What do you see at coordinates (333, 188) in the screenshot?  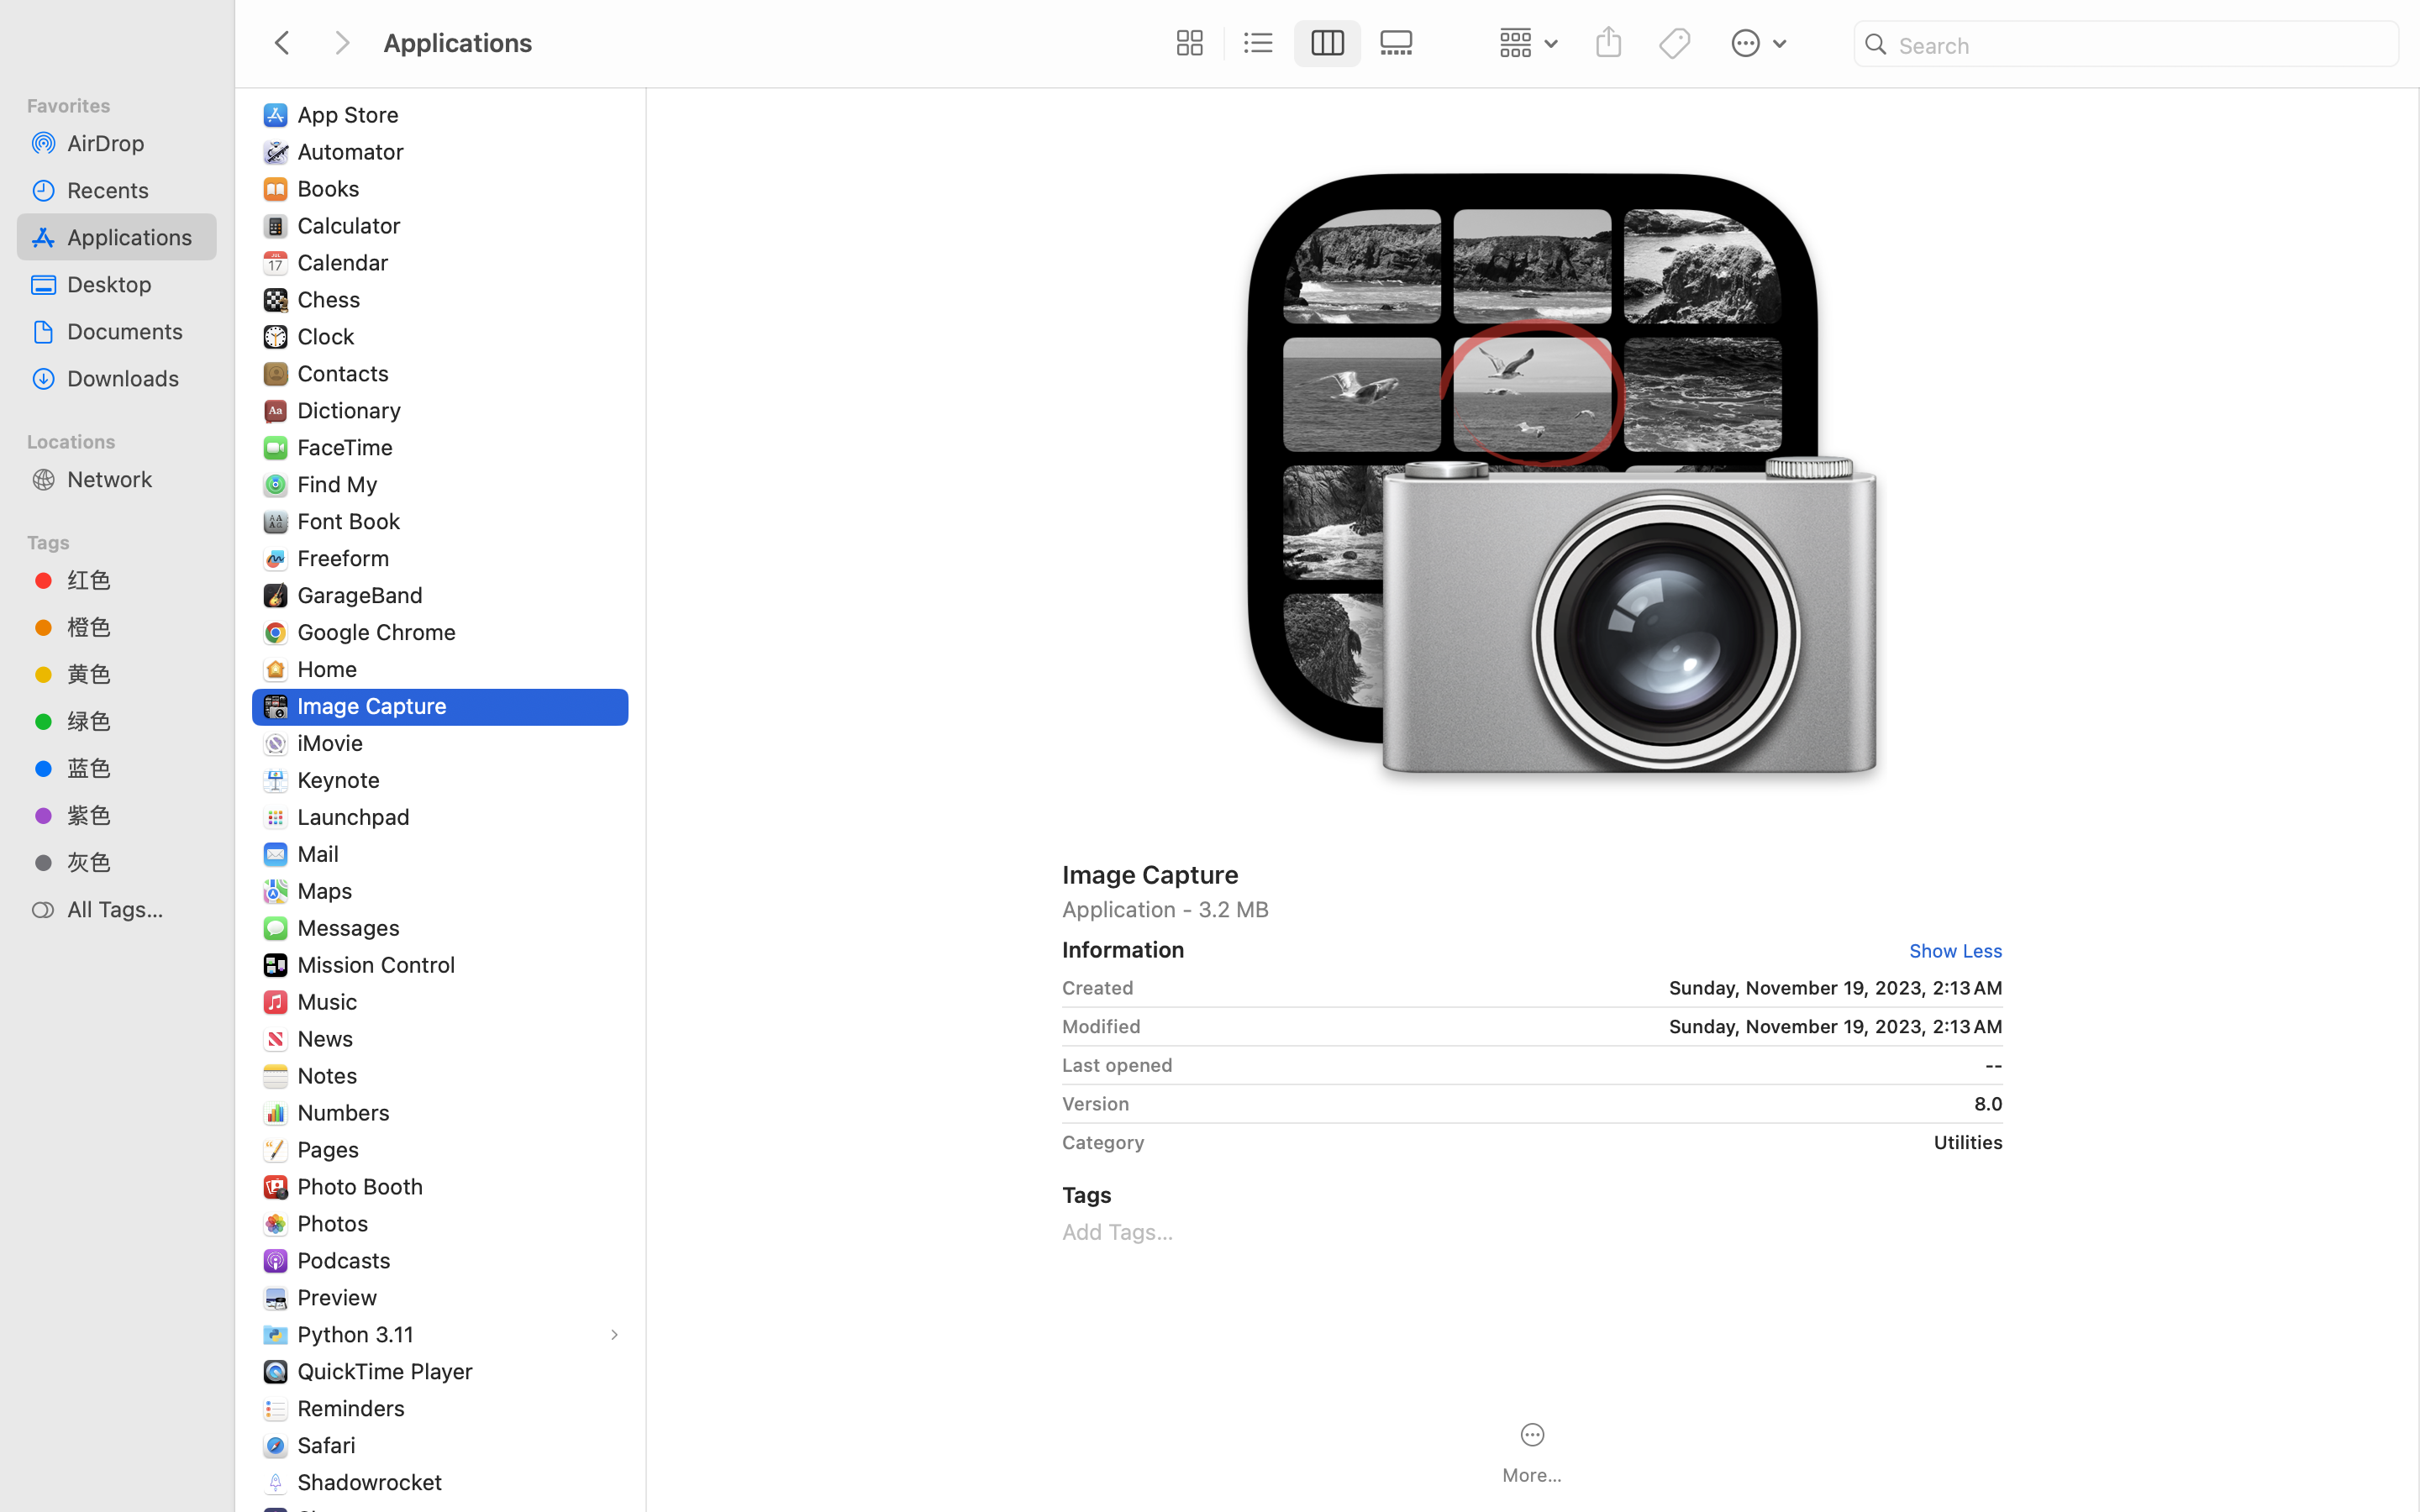 I see `Books` at bounding box center [333, 188].